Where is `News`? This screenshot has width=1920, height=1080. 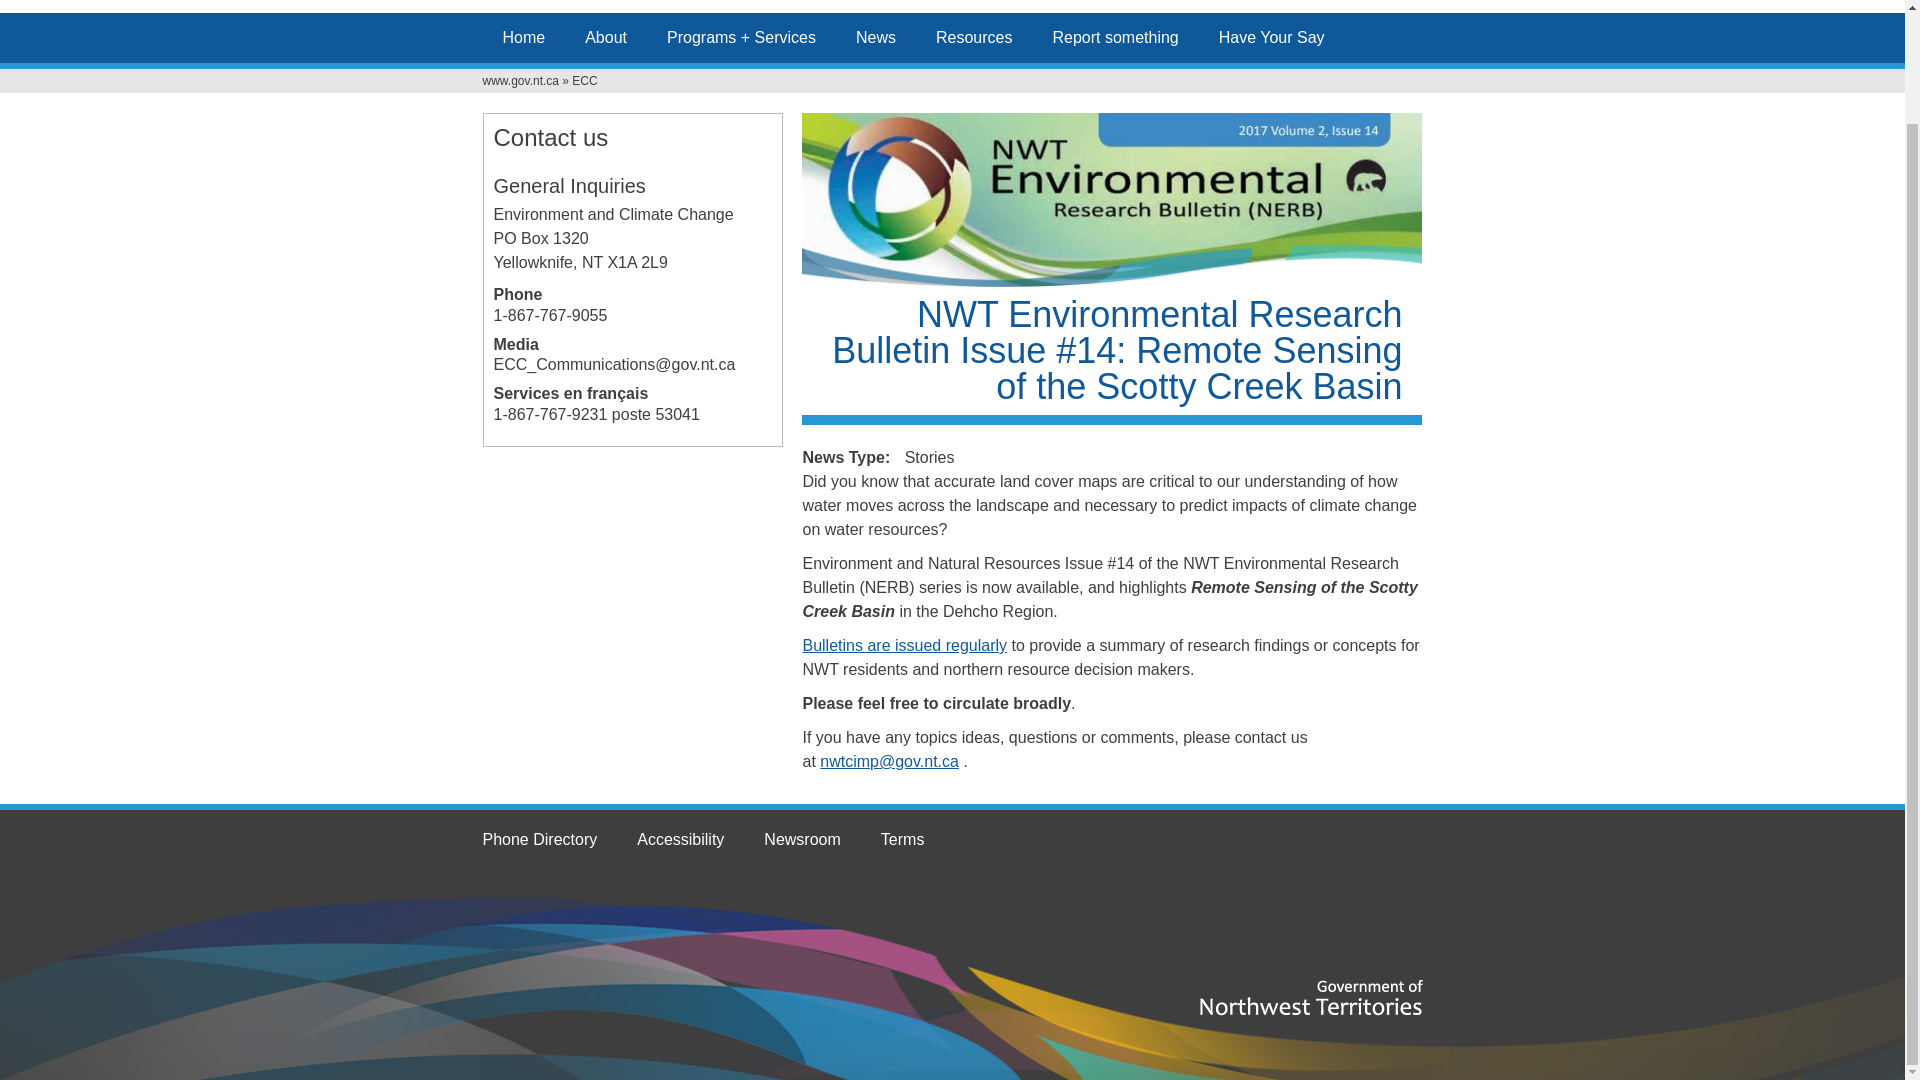 News is located at coordinates (875, 37).